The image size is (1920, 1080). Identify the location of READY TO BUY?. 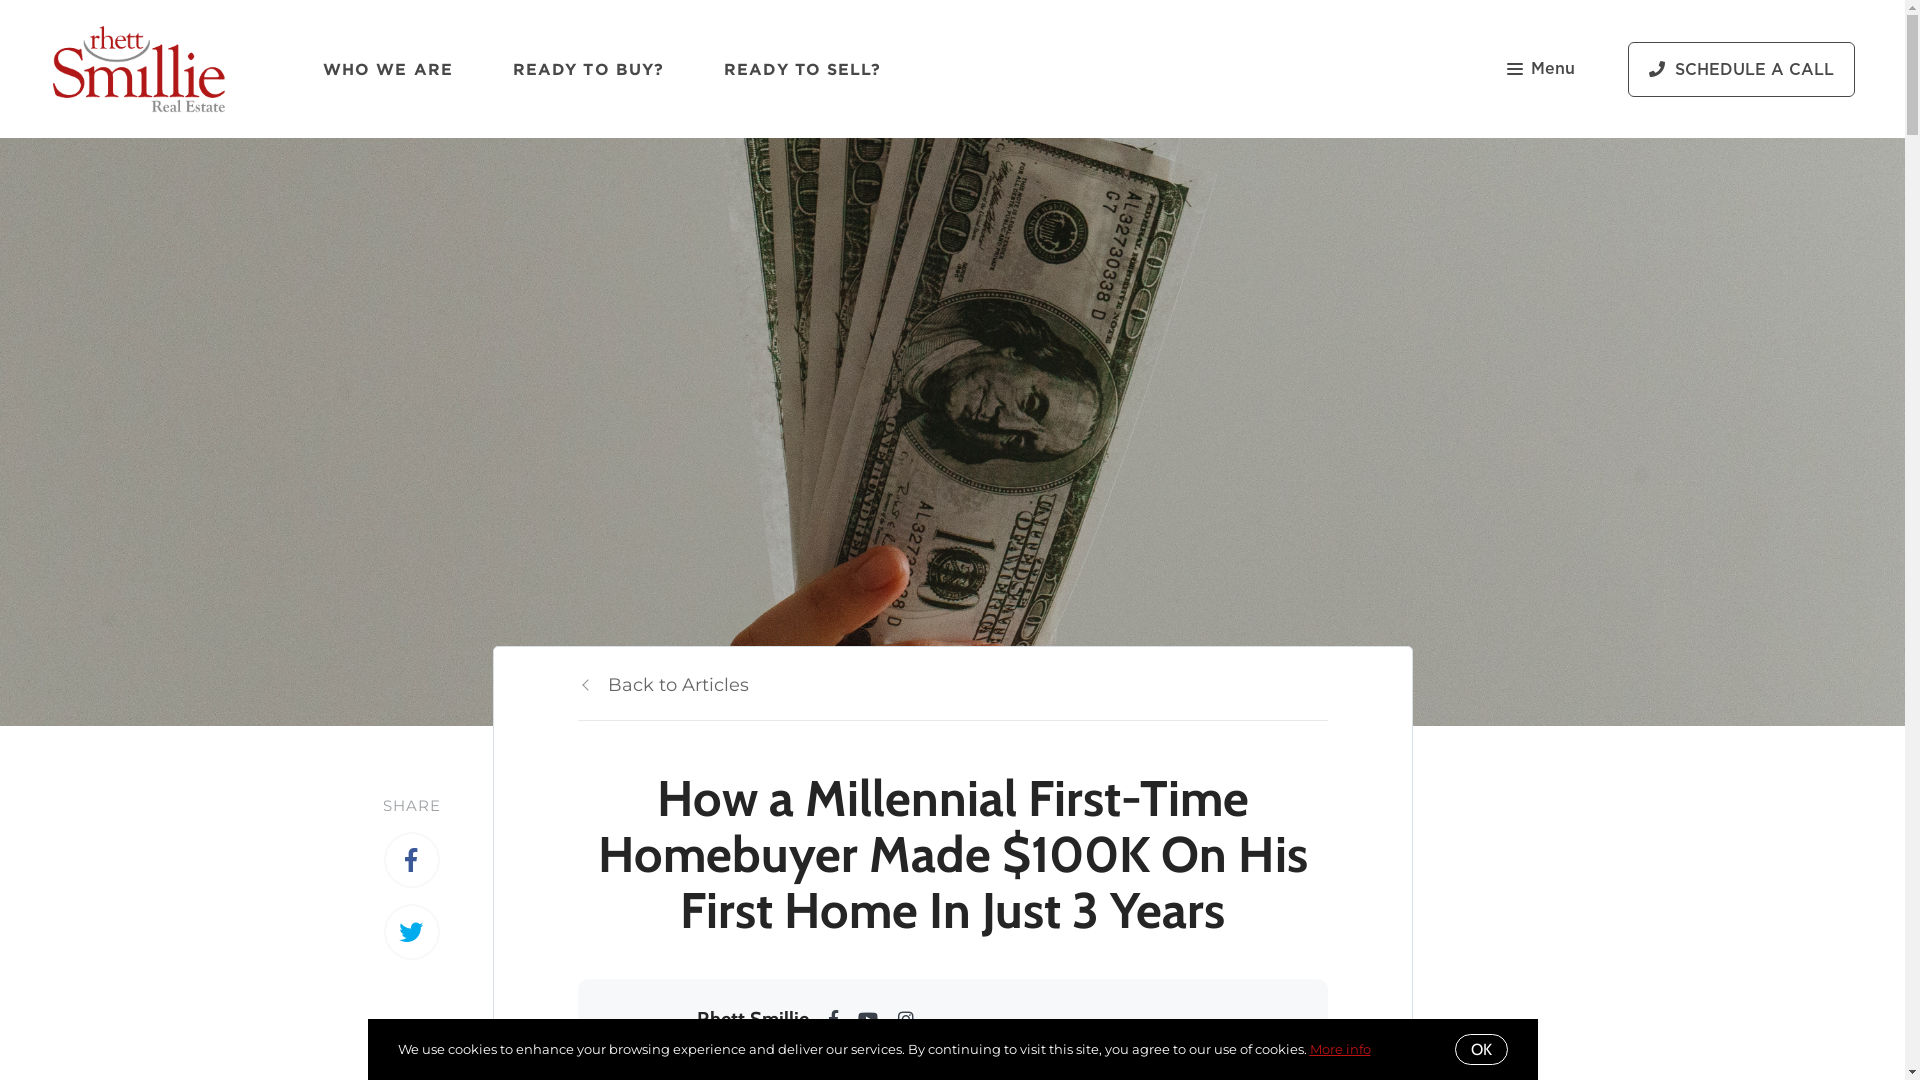
(588, 69).